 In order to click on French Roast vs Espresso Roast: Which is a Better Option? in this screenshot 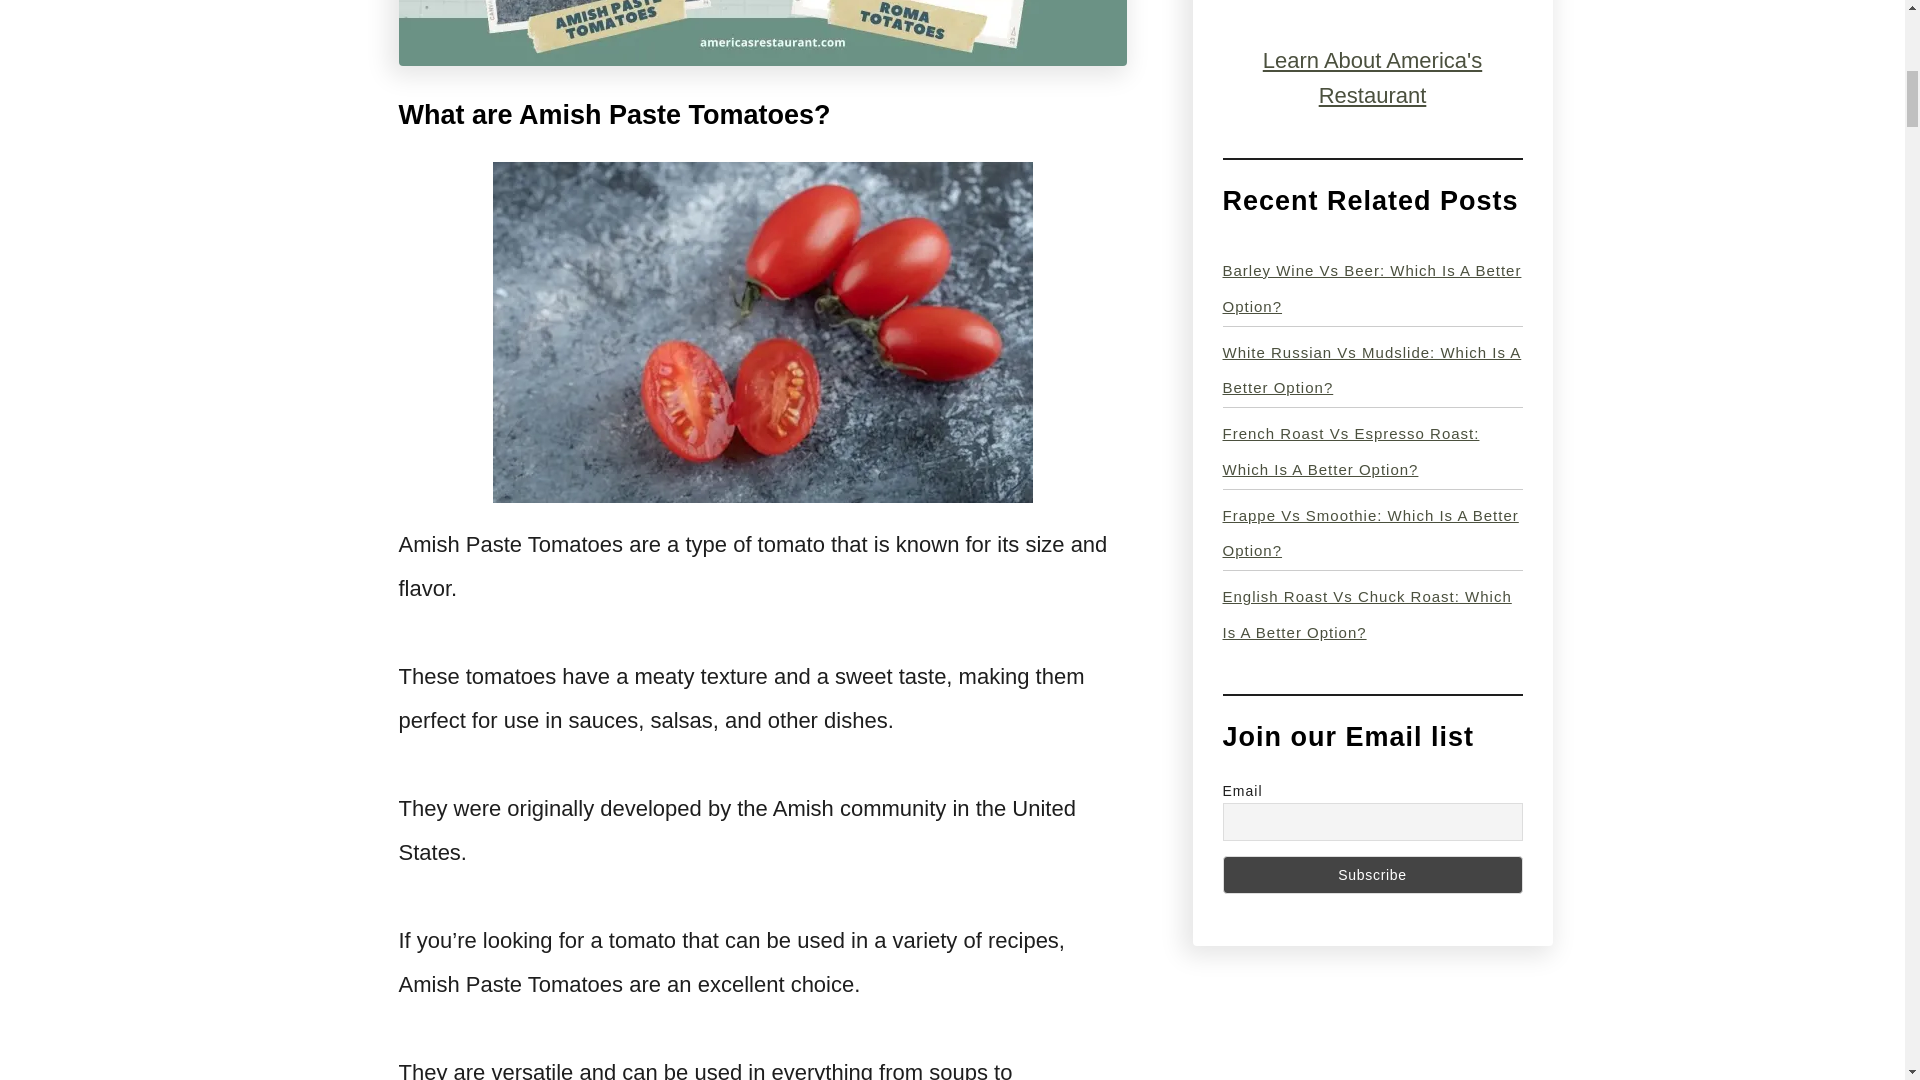, I will do `click(1350, 452)`.